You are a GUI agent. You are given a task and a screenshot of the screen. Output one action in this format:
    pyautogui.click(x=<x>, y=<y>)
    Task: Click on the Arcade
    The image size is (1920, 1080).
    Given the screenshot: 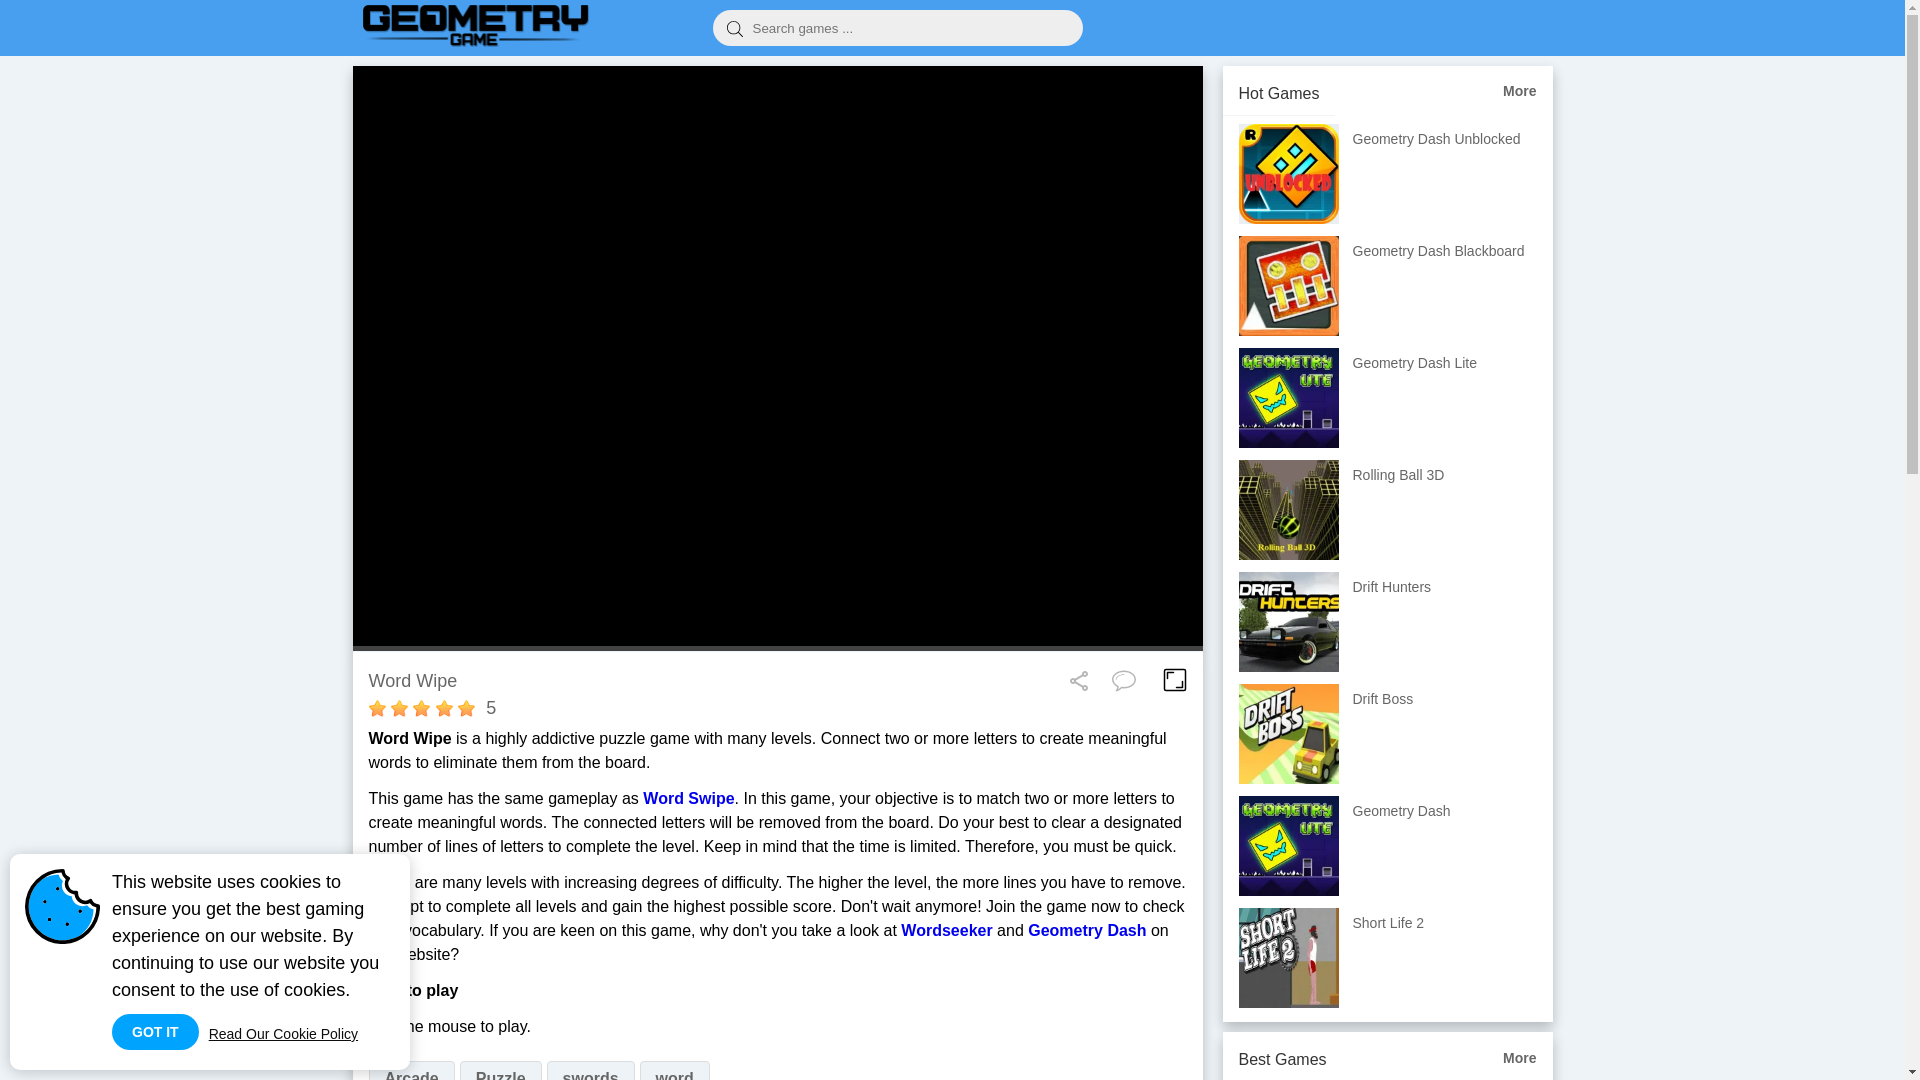 What is the action you would take?
    pyautogui.click(x=410, y=1070)
    